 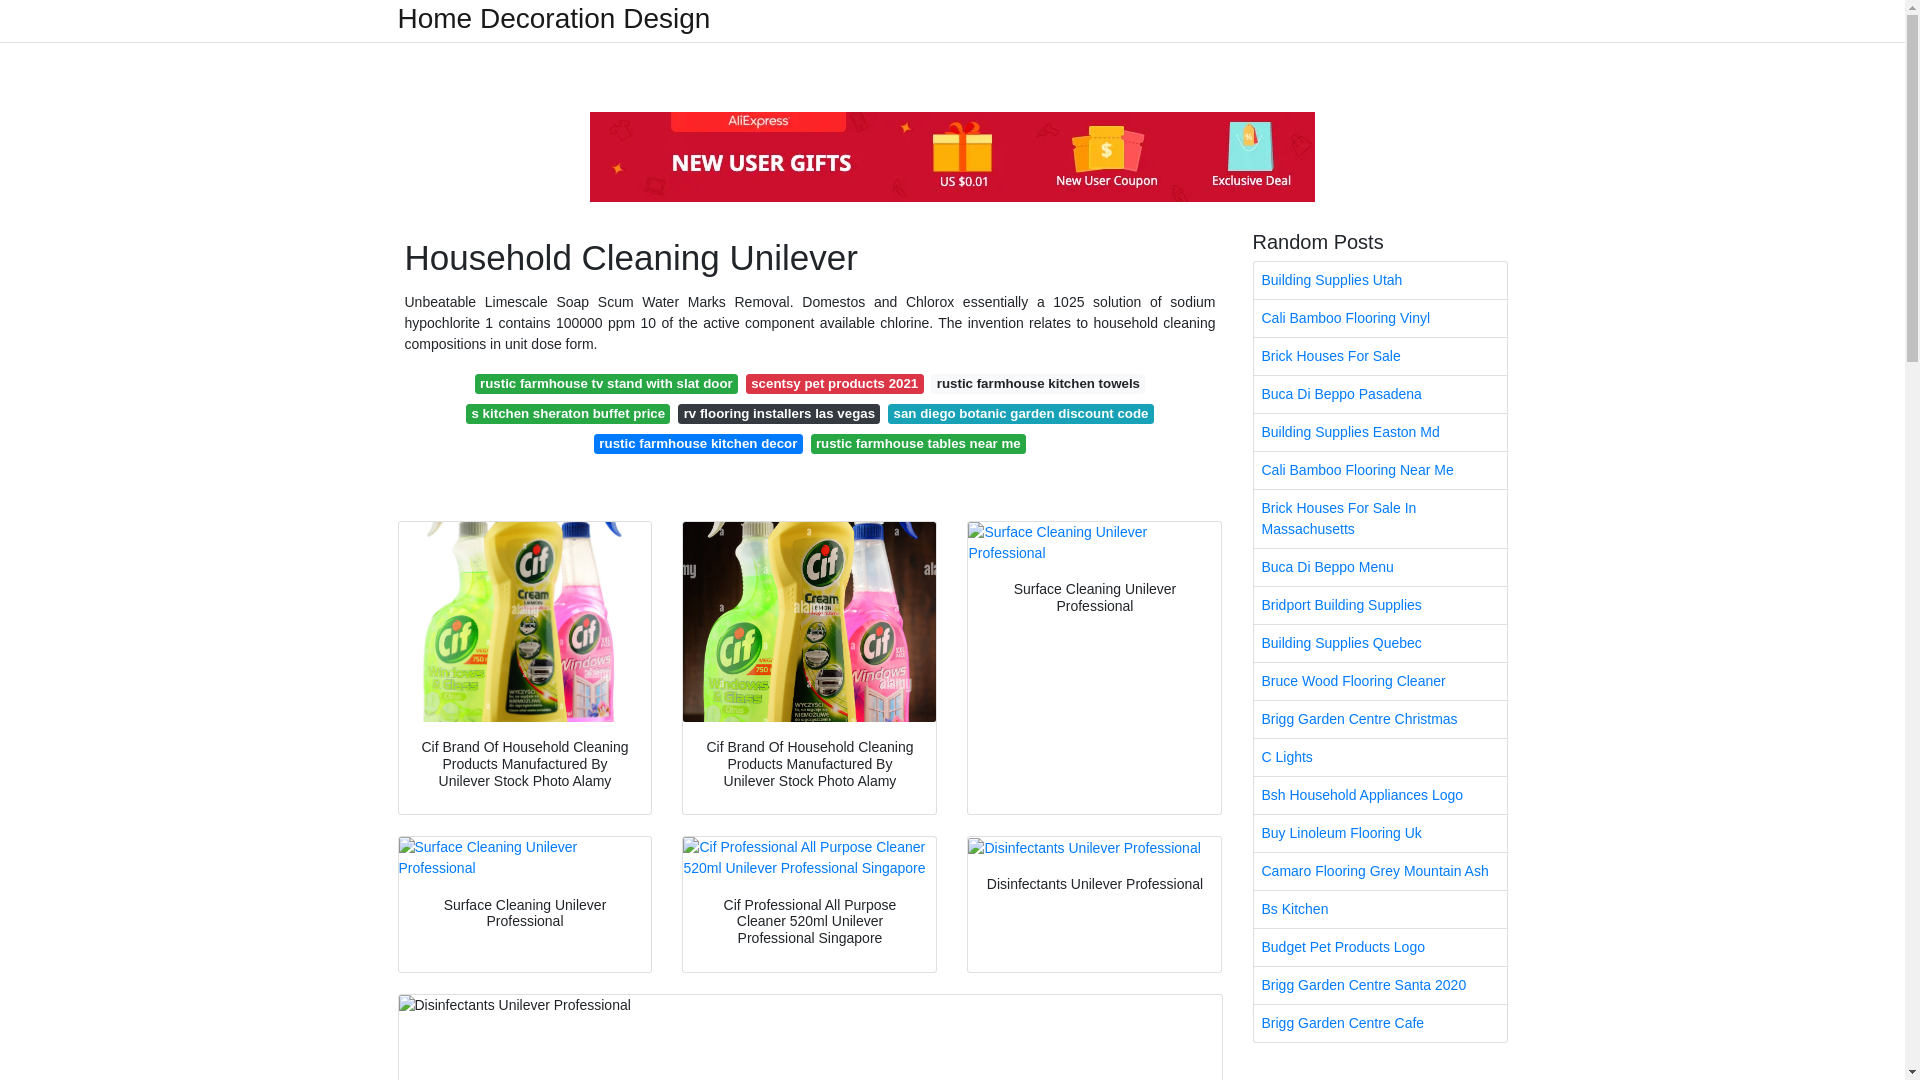 I want to click on scentsy pet products 2021, so click(x=834, y=384).